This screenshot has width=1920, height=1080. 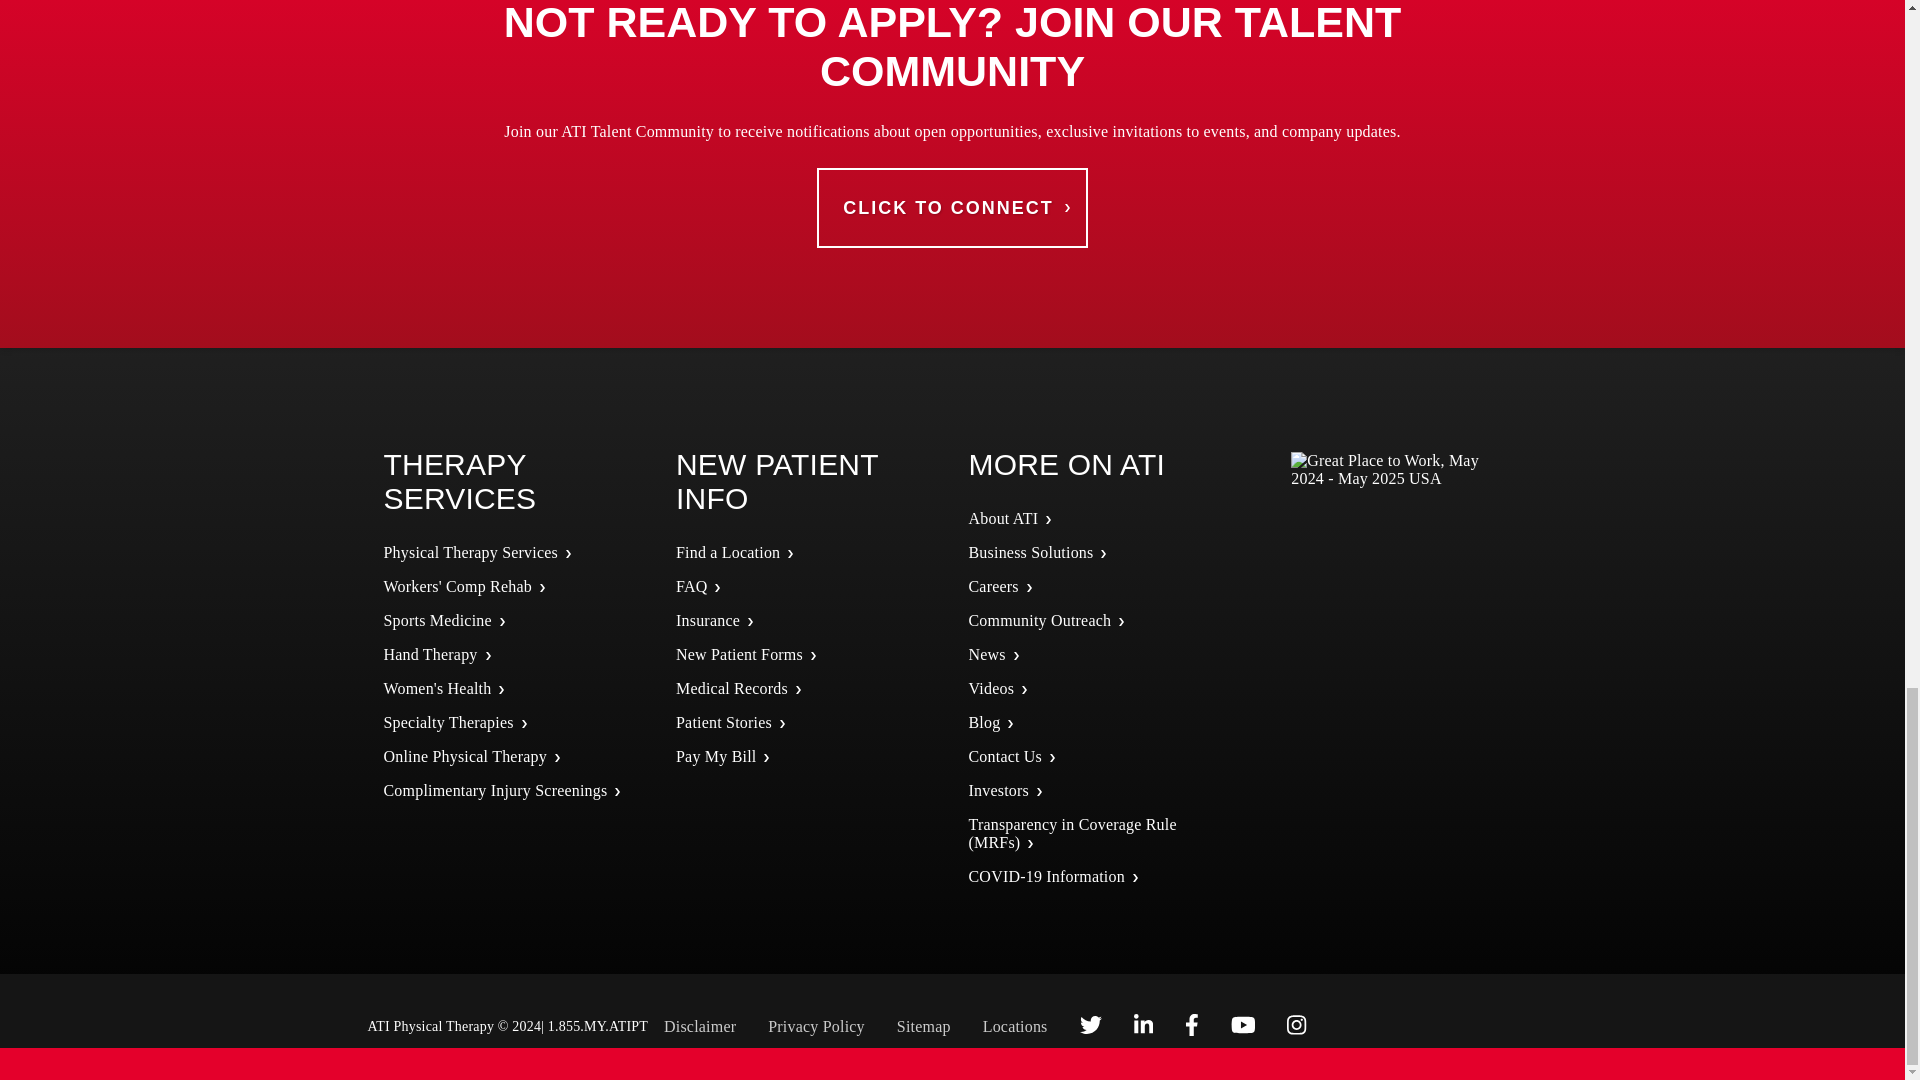 What do you see at coordinates (707, 620) in the screenshot?
I see `Insurance` at bounding box center [707, 620].